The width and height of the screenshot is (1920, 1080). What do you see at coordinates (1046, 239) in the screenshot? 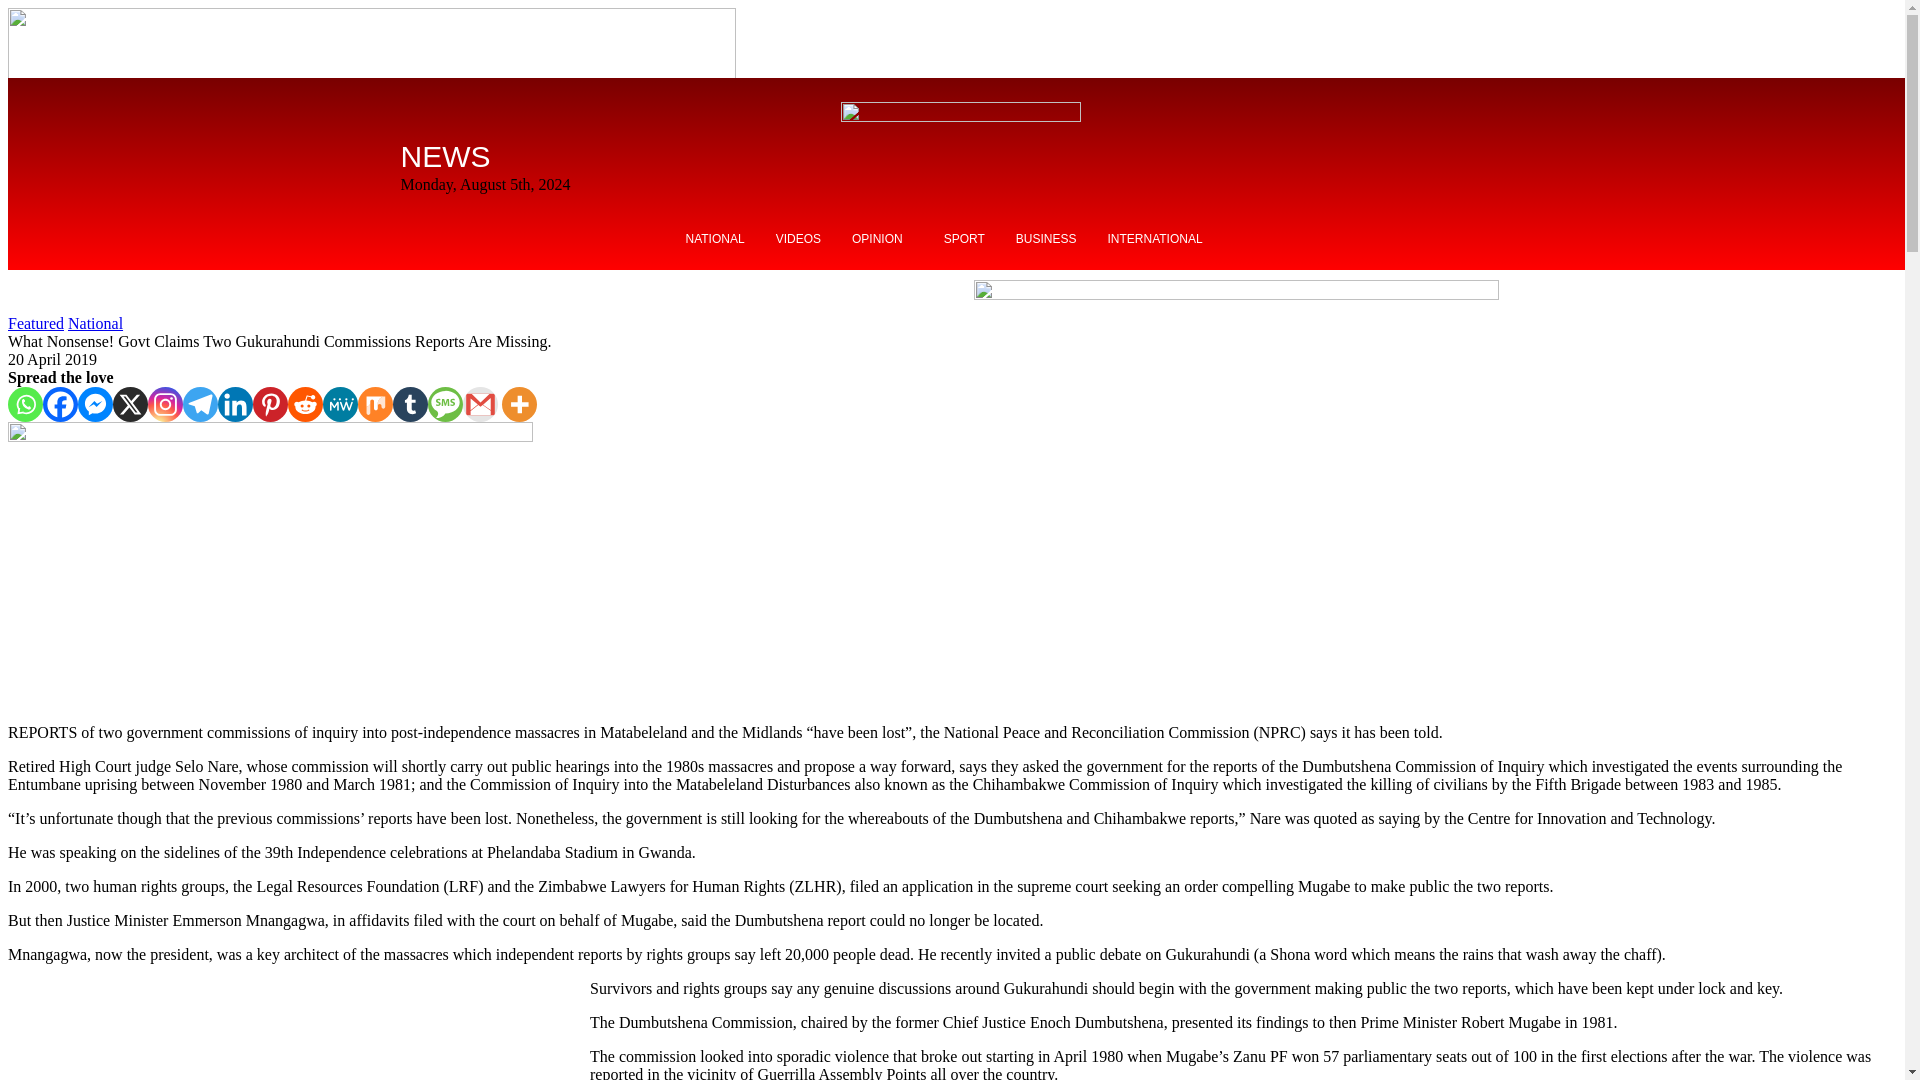
I see `BUSINESS` at bounding box center [1046, 239].